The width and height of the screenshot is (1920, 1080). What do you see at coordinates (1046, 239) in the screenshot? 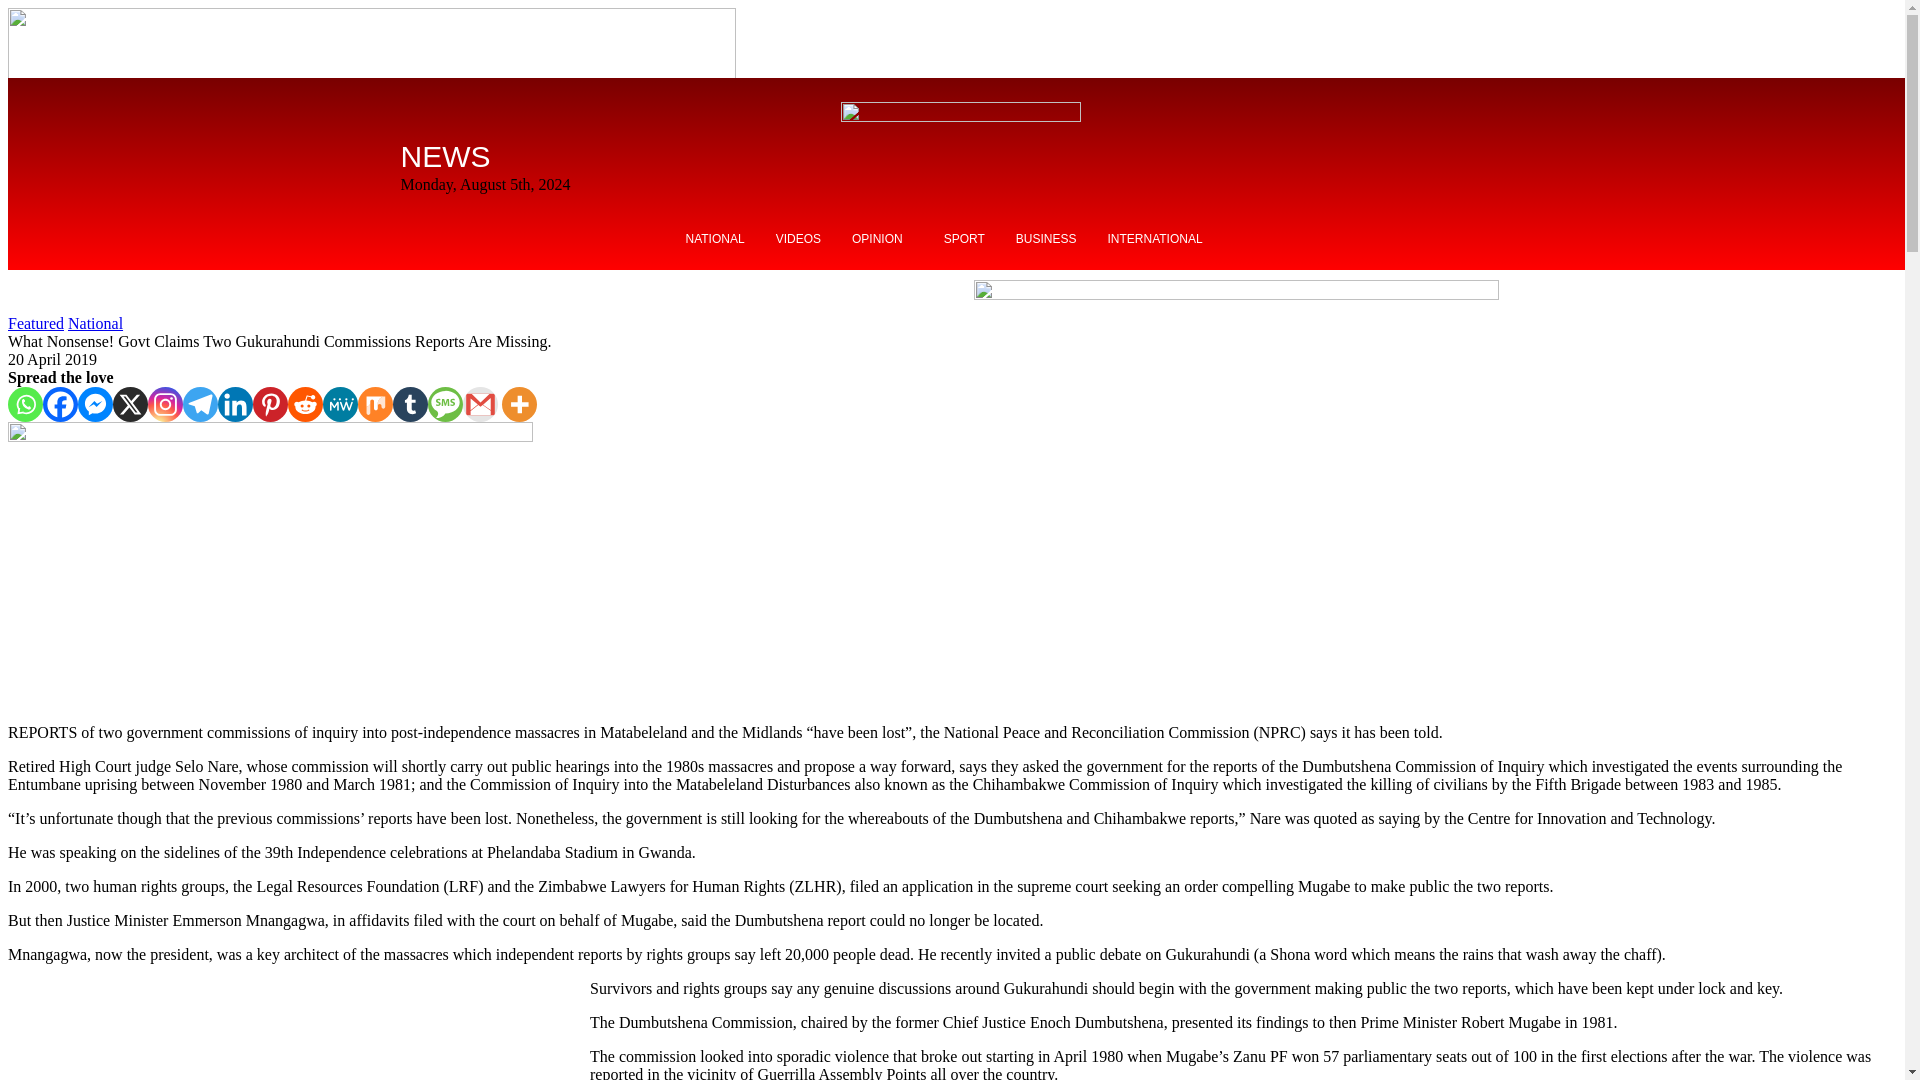
I see `BUSINESS` at bounding box center [1046, 239].